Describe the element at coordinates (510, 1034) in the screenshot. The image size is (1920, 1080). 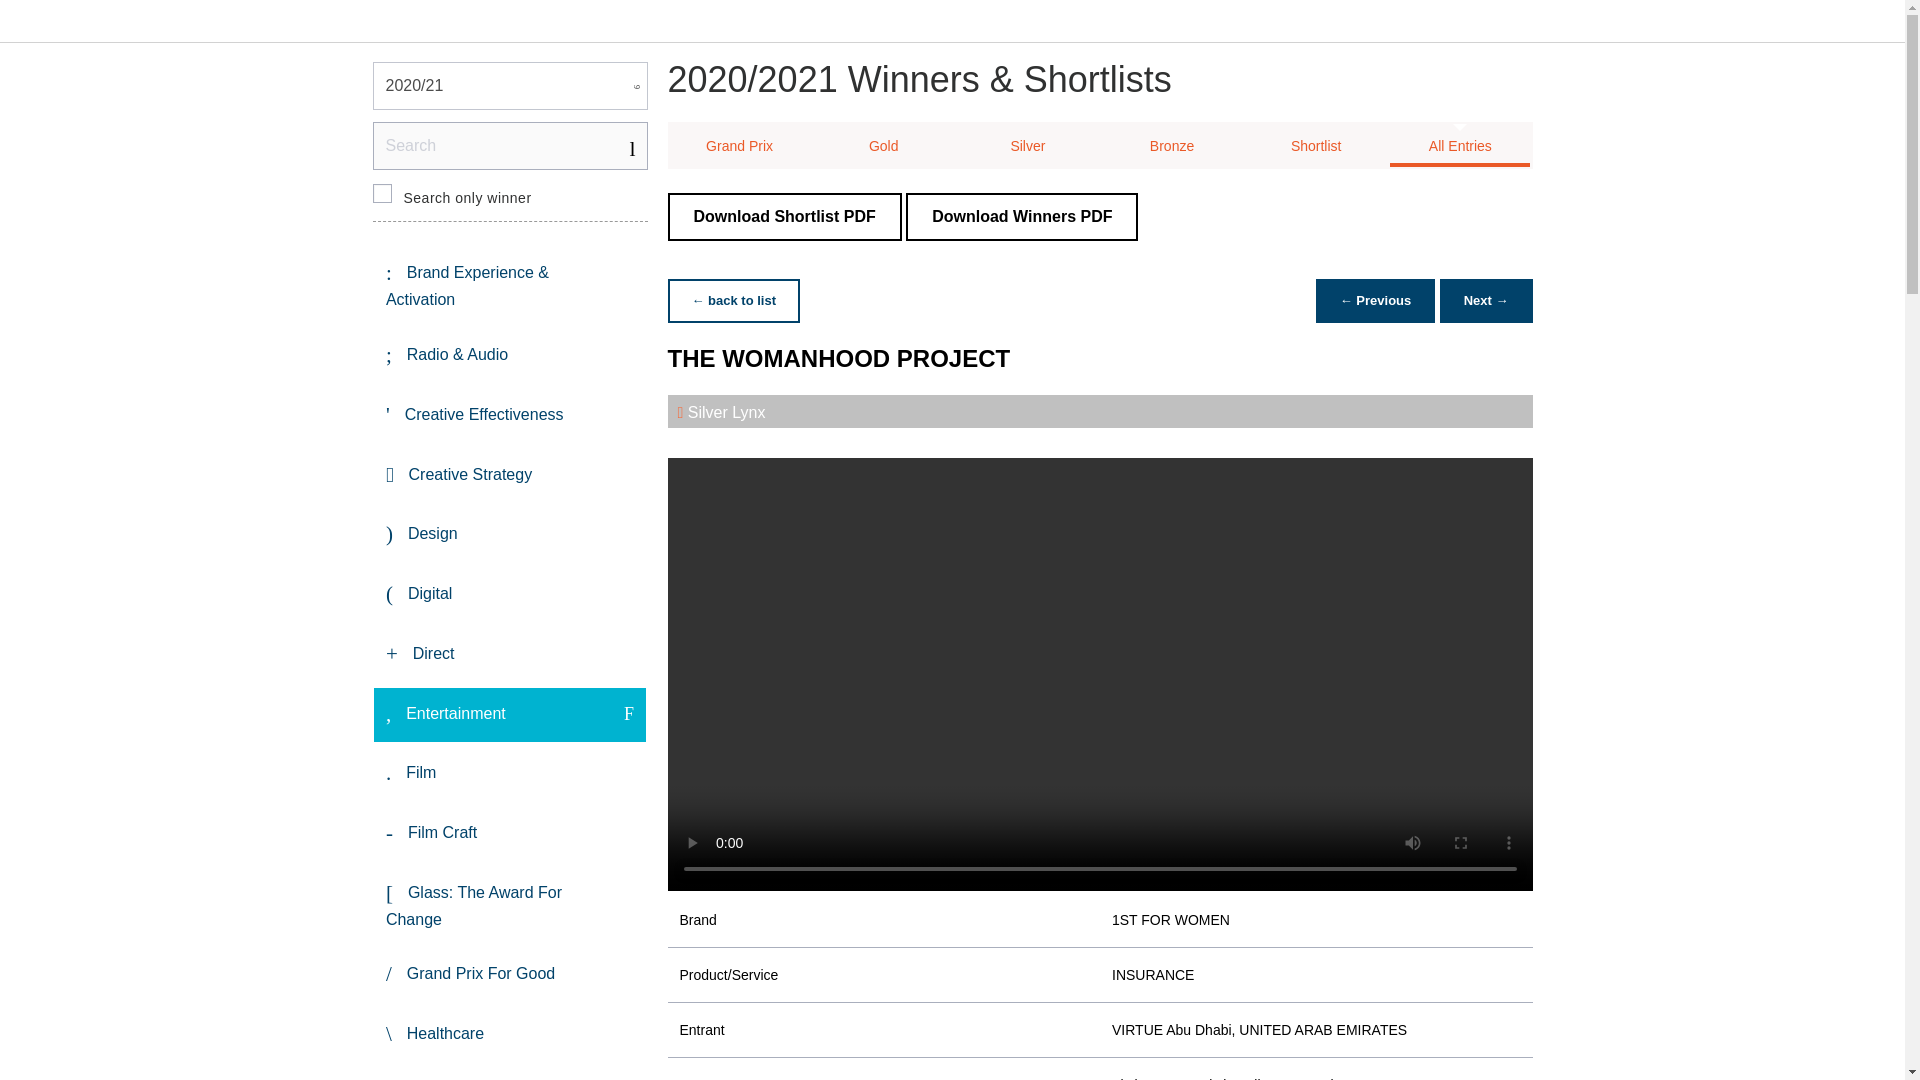
I see `Healthcare` at that location.